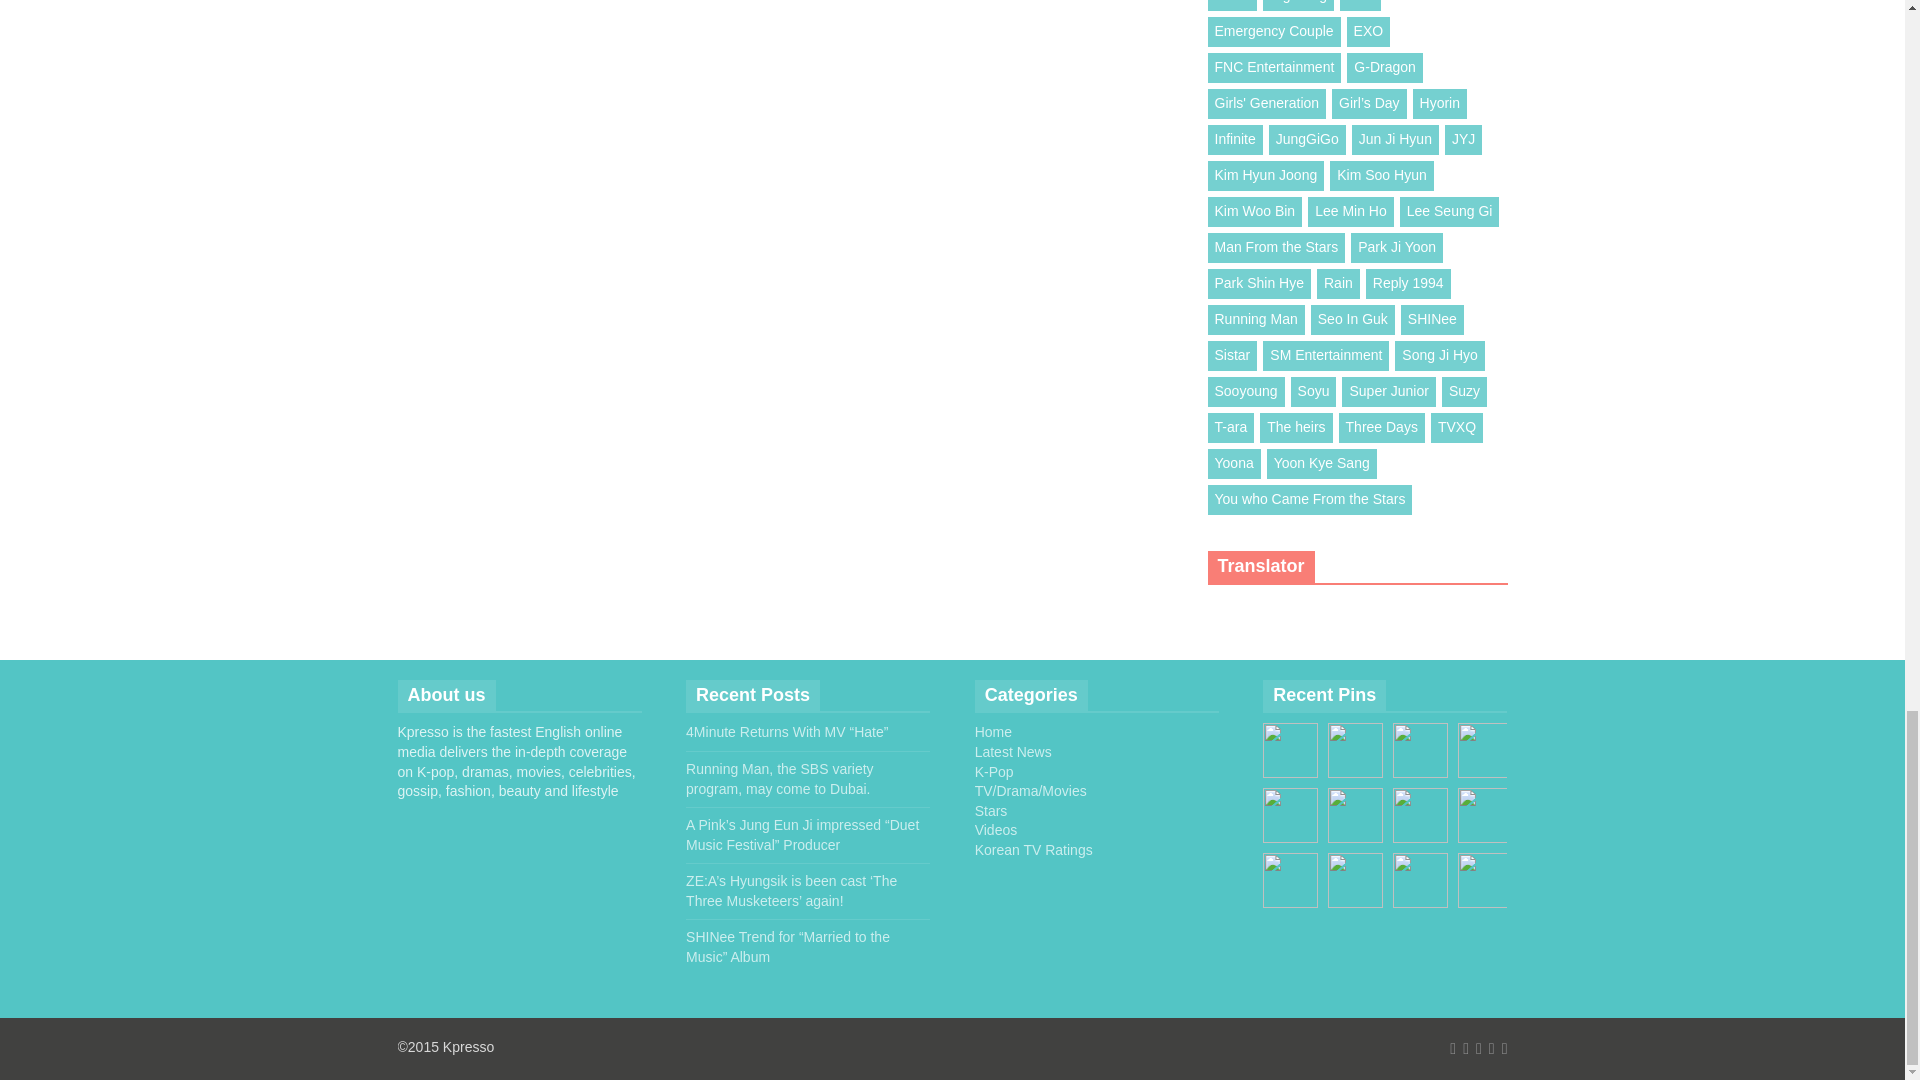  What do you see at coordinates (1274, 32) in the screenshot?
I see `4 topics` at bounding box center [1274, 32].